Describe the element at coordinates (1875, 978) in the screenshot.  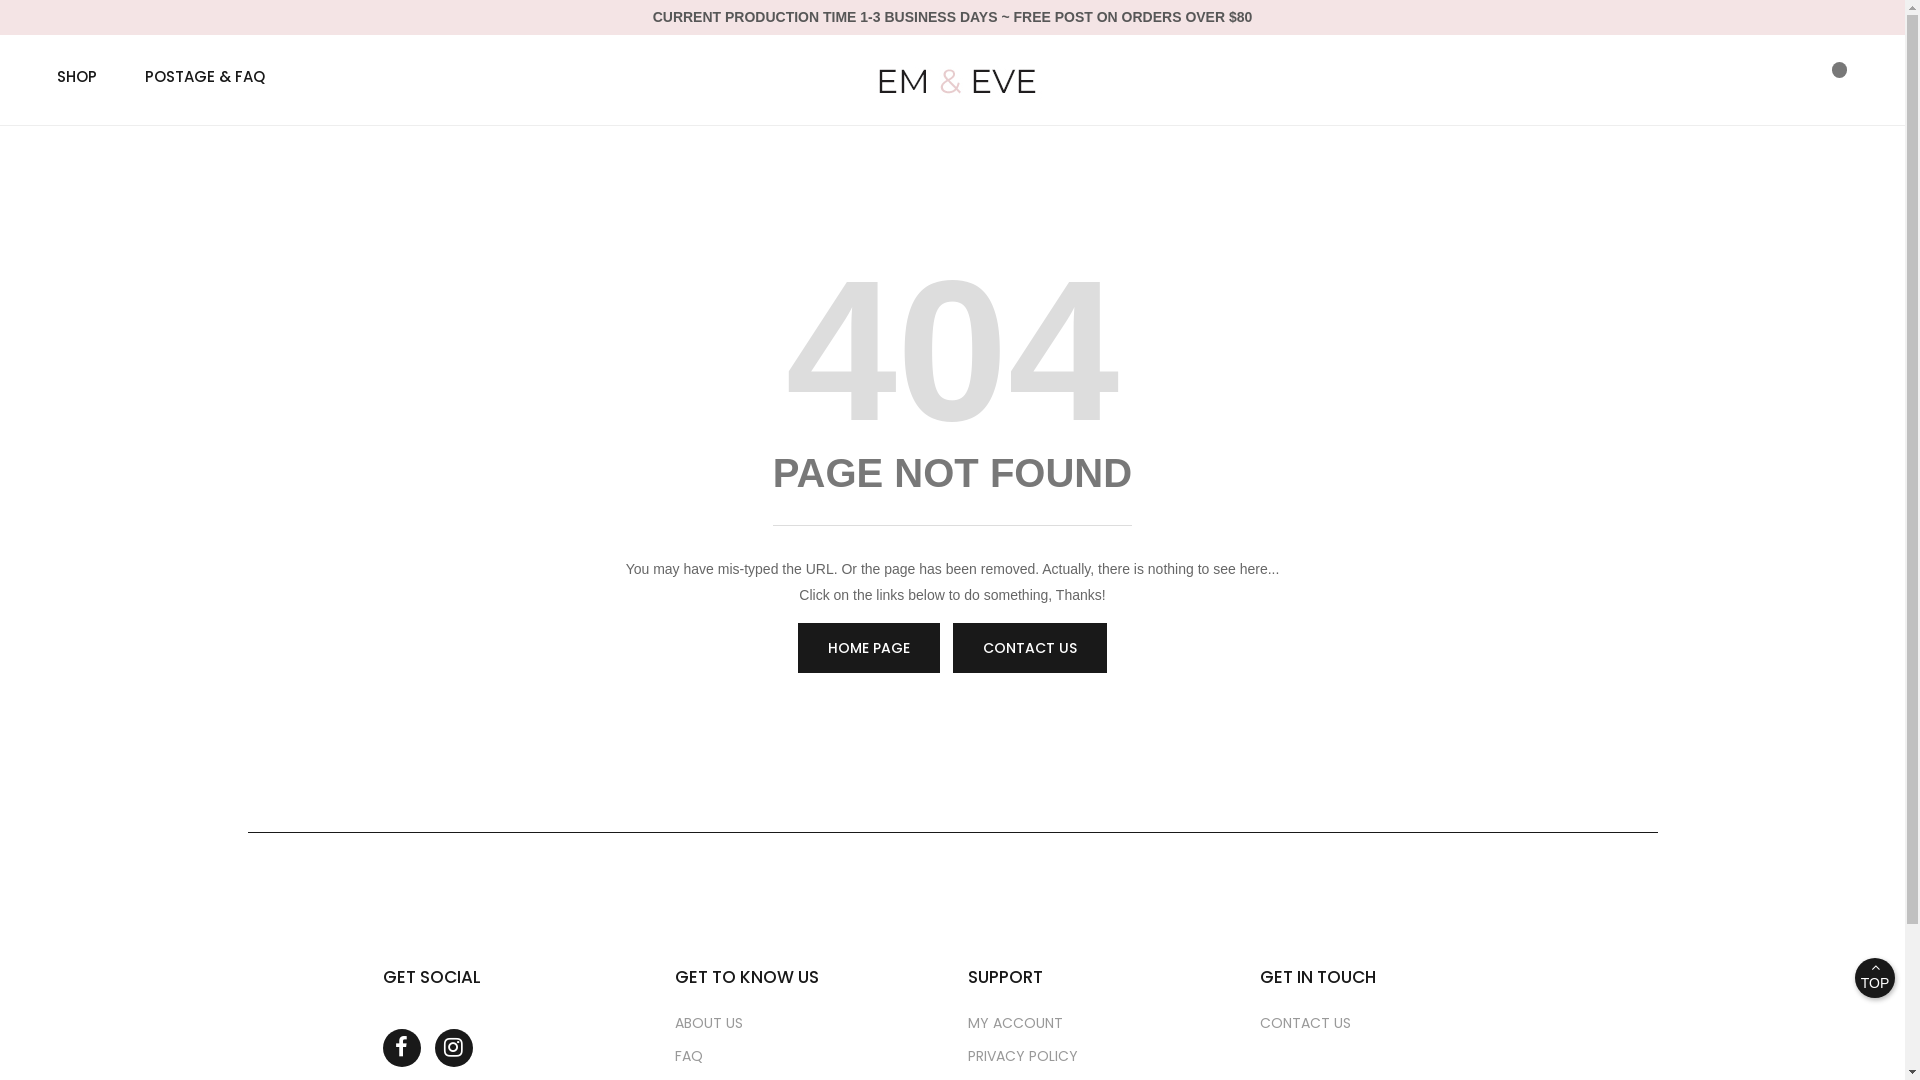
I see `TOP` at that location.